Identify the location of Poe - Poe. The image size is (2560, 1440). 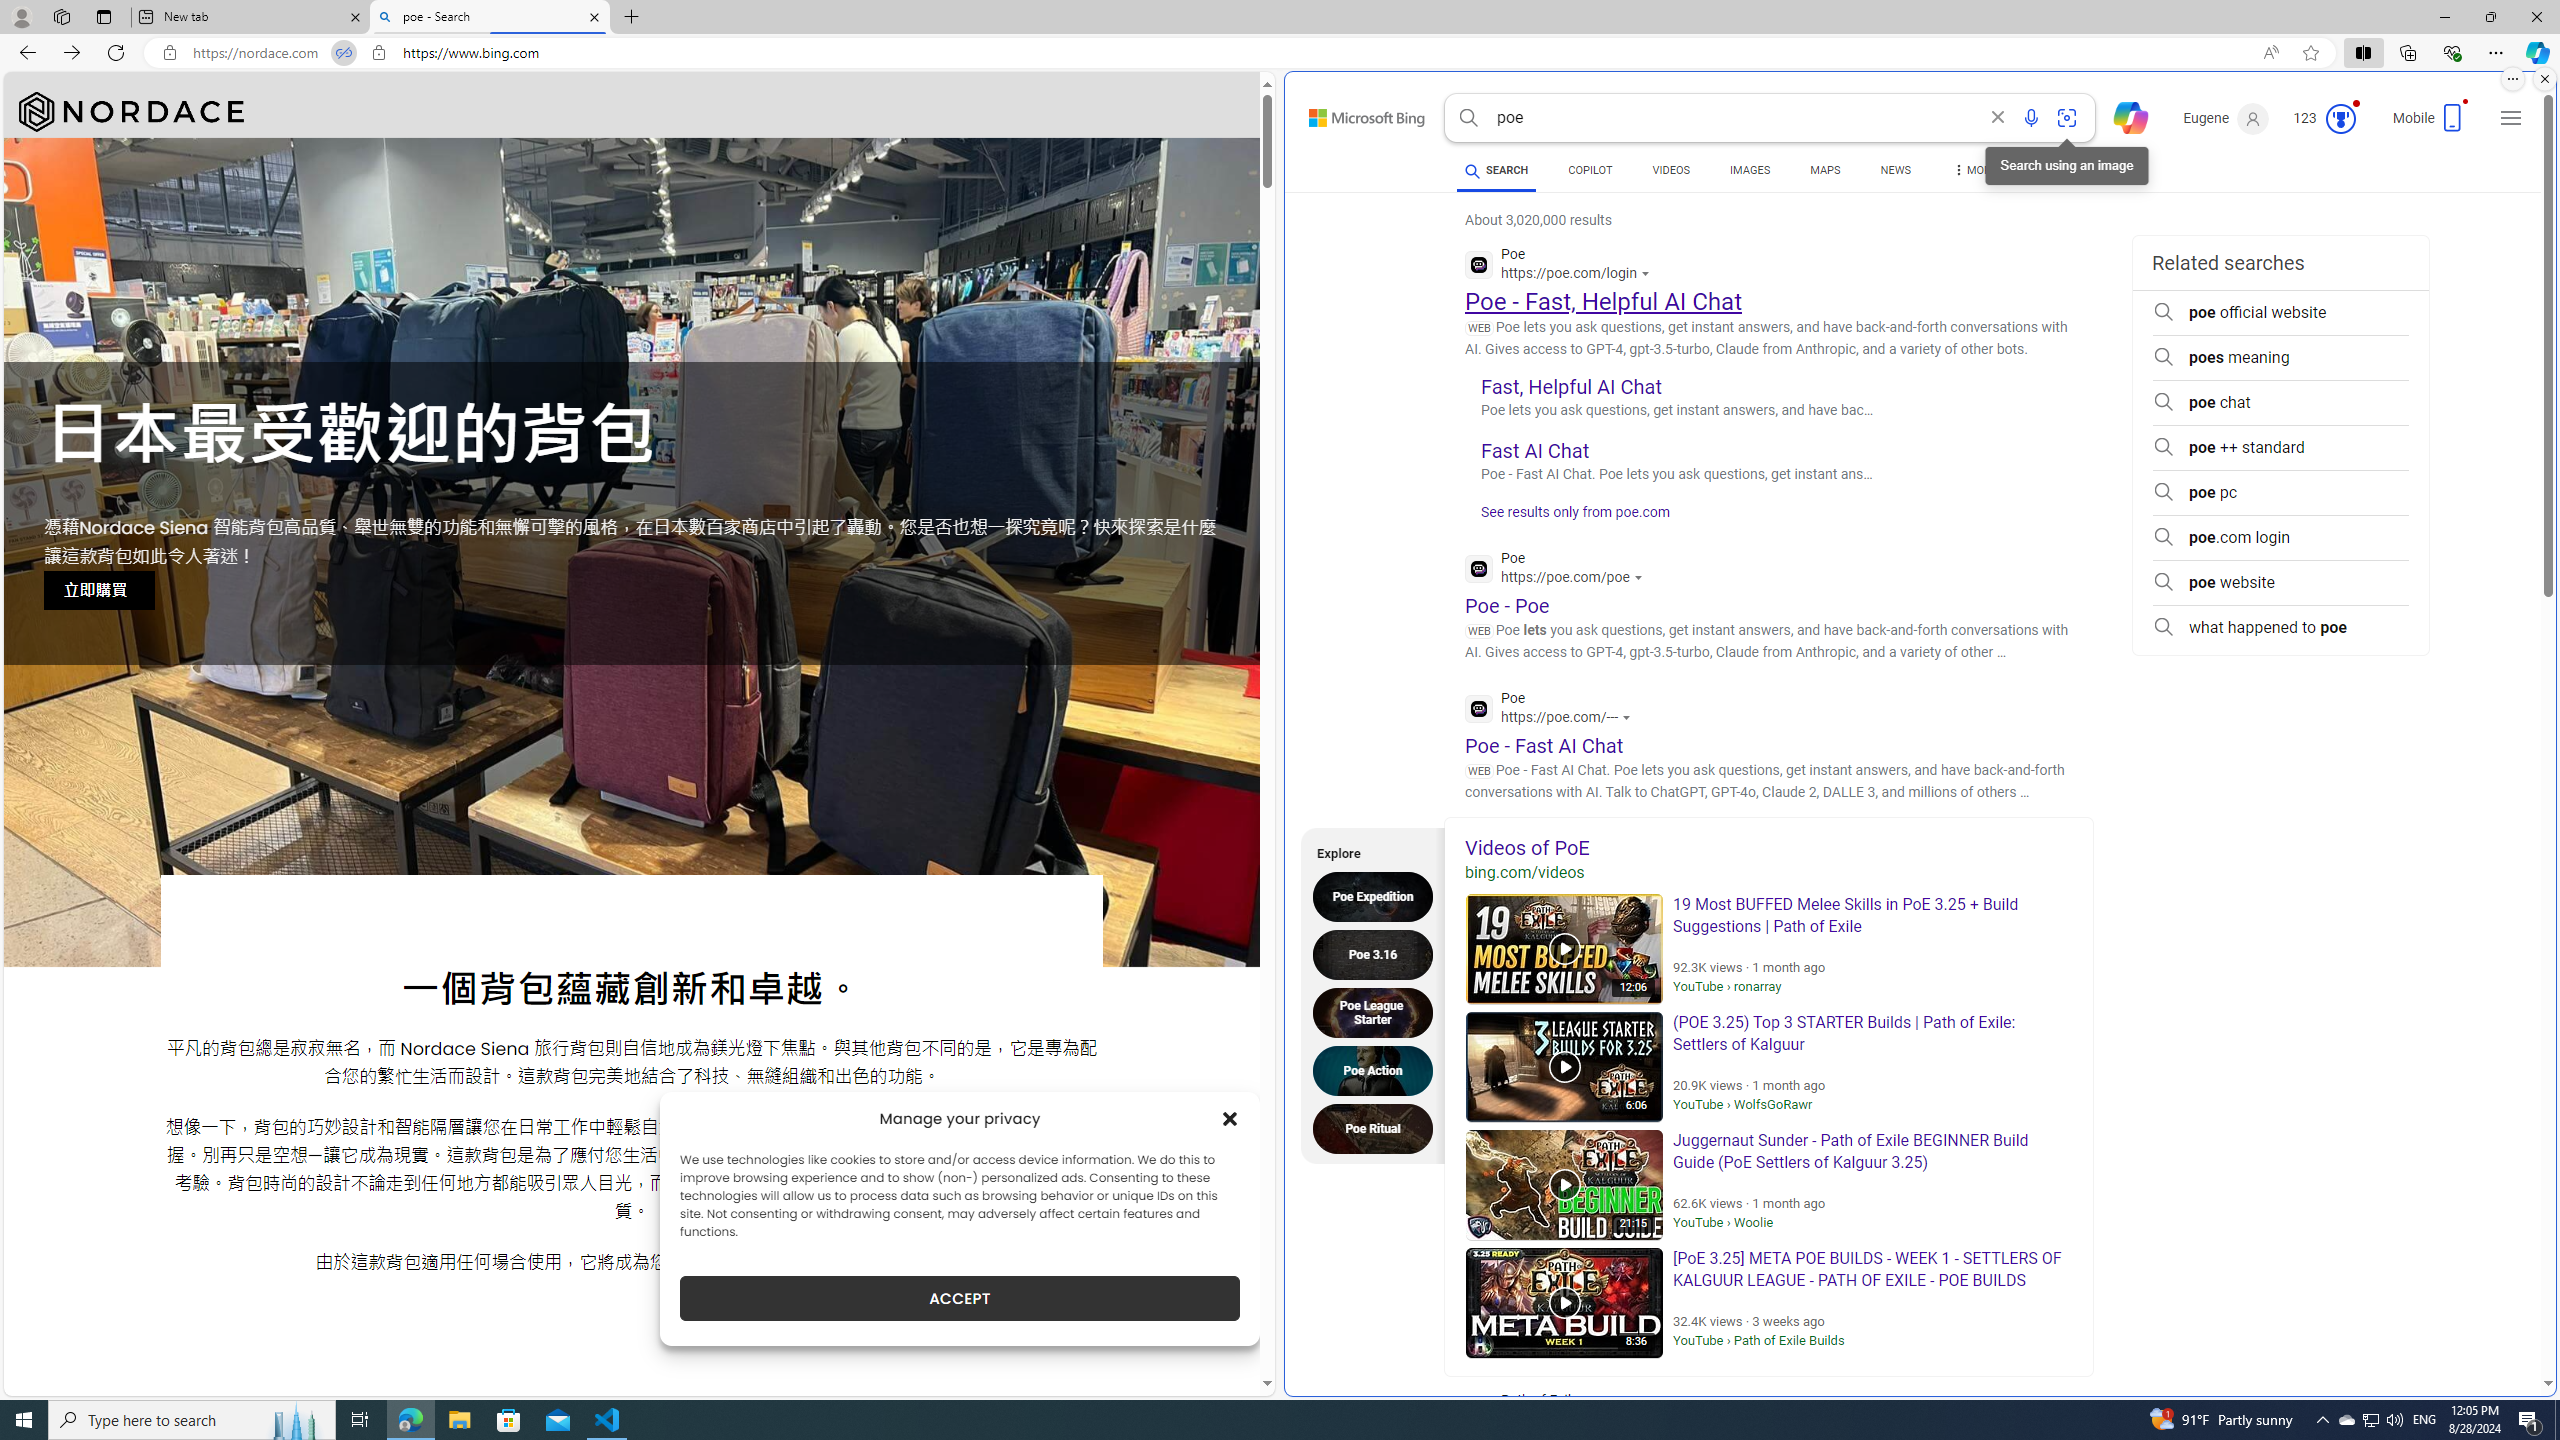
(1506, 605).